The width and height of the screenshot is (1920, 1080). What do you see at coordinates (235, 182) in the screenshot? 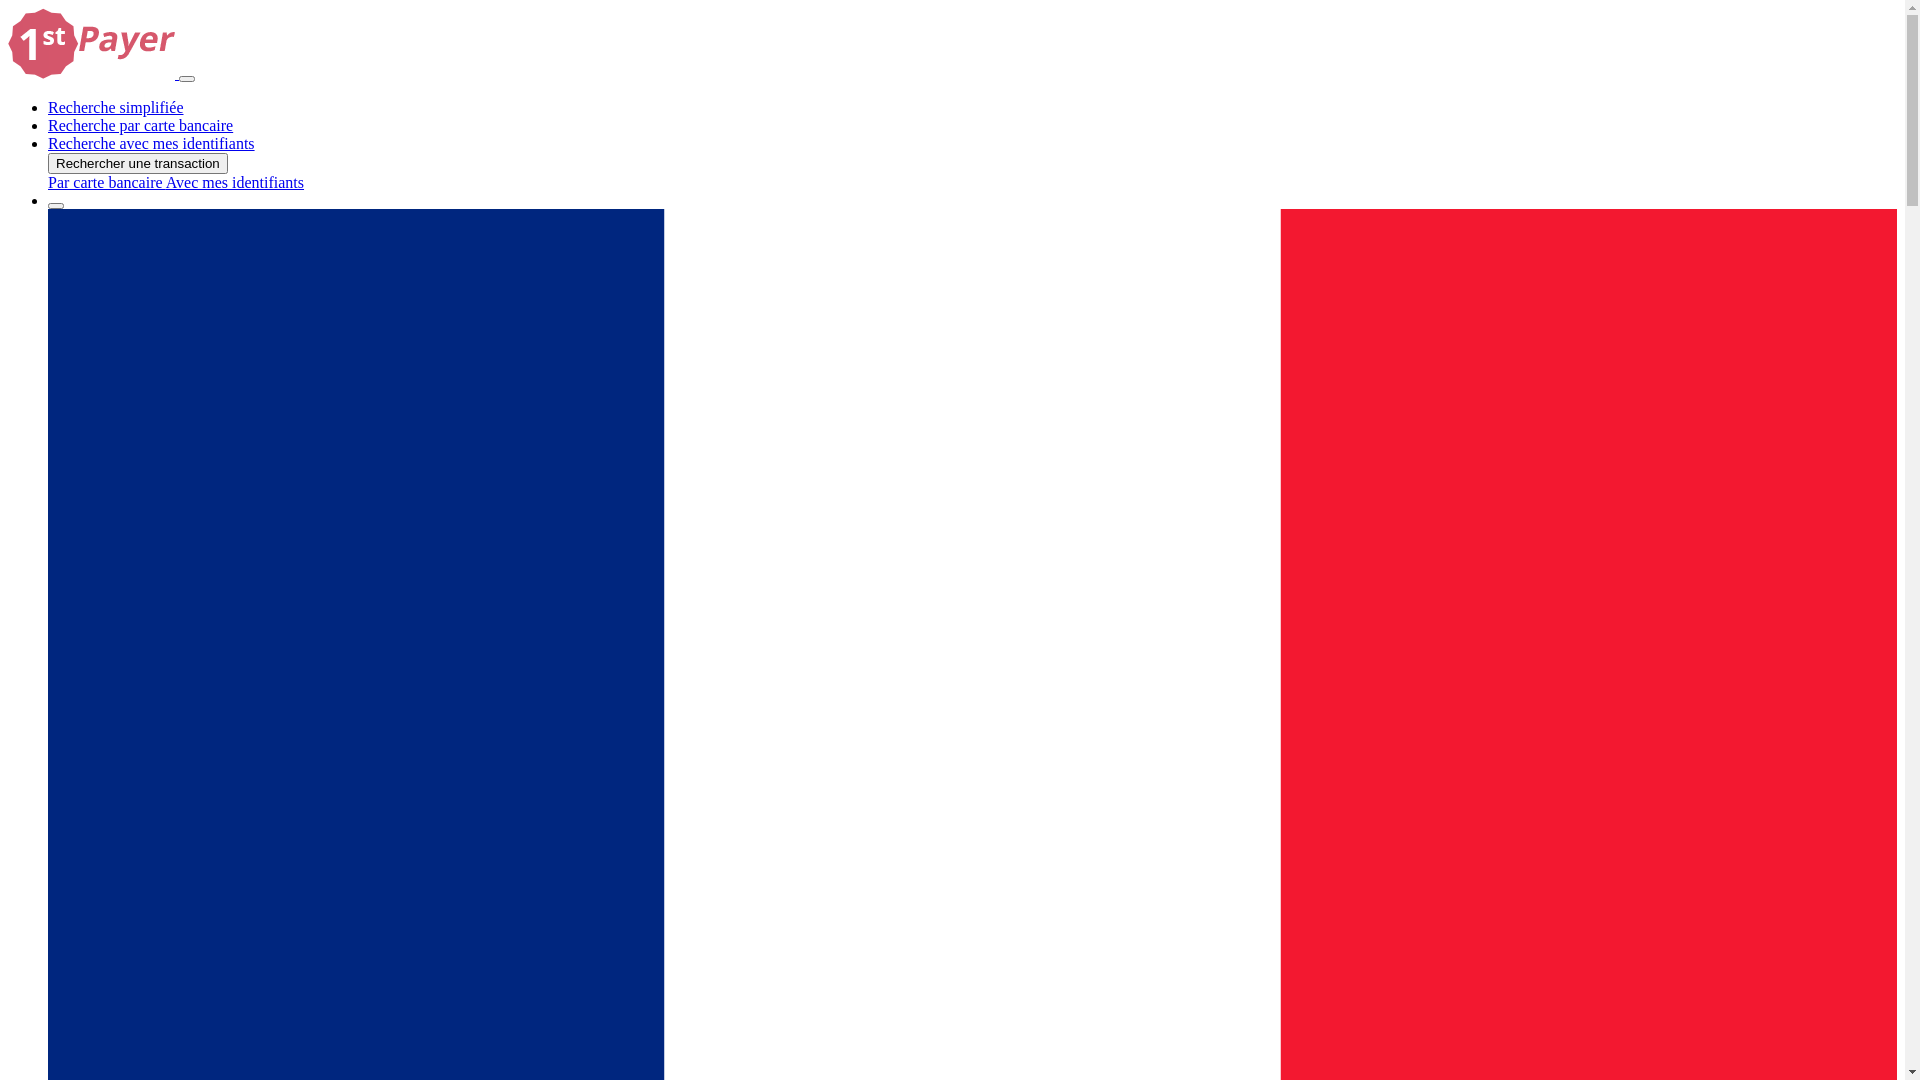
I see `Avec mes identifiants` at bounding box center [235, 182].